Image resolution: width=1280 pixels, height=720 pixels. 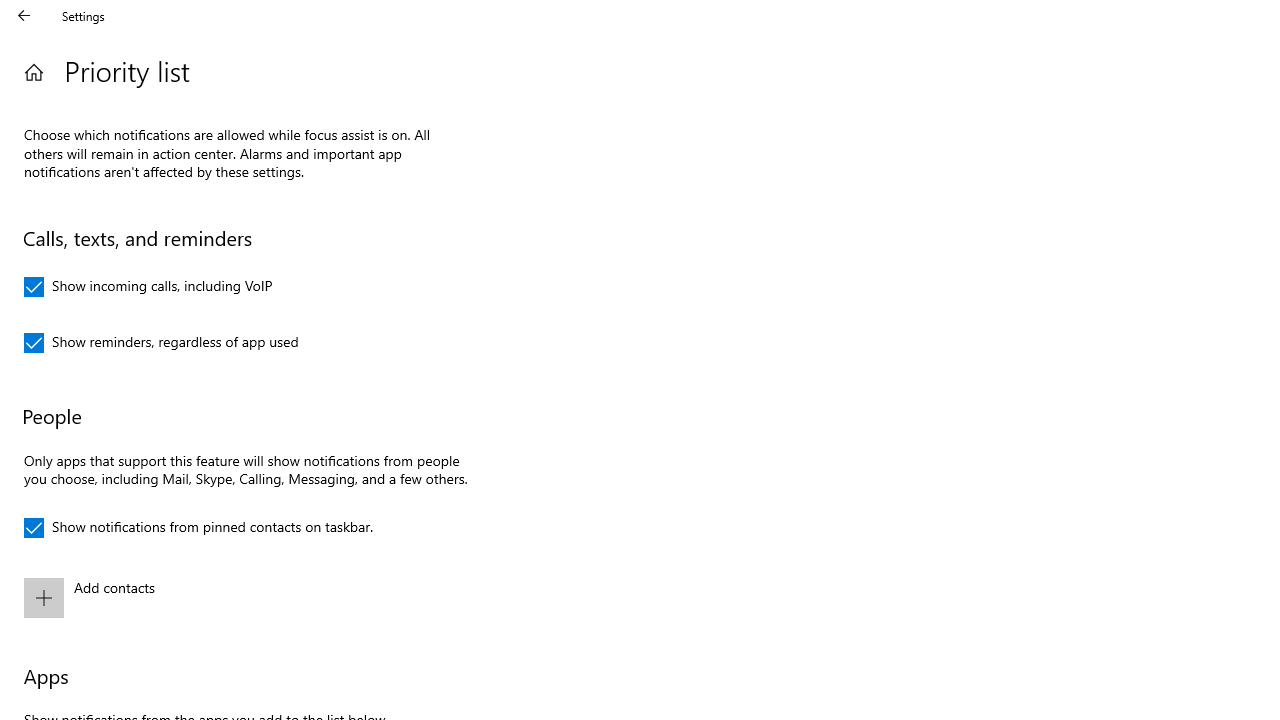 What do you see at coordinates (198, 528) in the screenshot?
I see `Show notifications from pinned contacts on taskbar.` at bounding box center [198, 528].